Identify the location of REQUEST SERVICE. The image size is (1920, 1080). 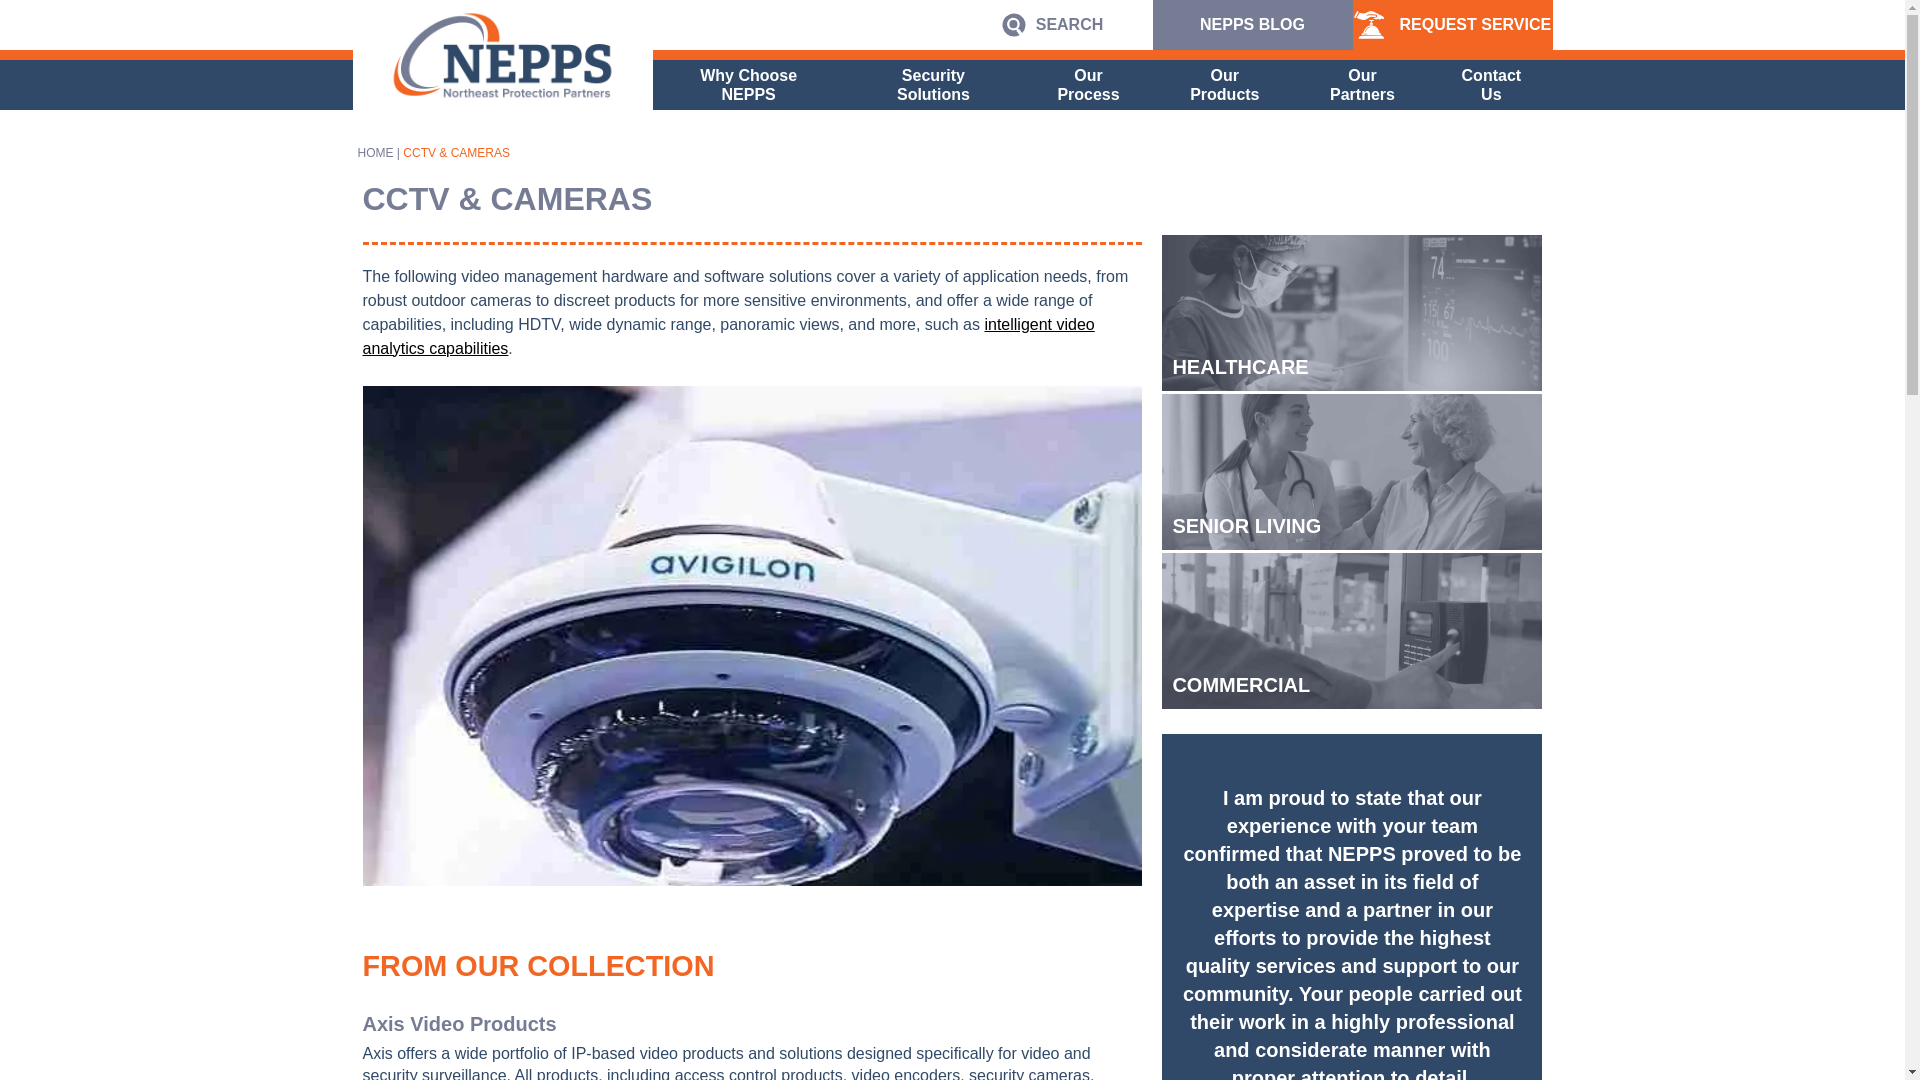
(1451, 24).